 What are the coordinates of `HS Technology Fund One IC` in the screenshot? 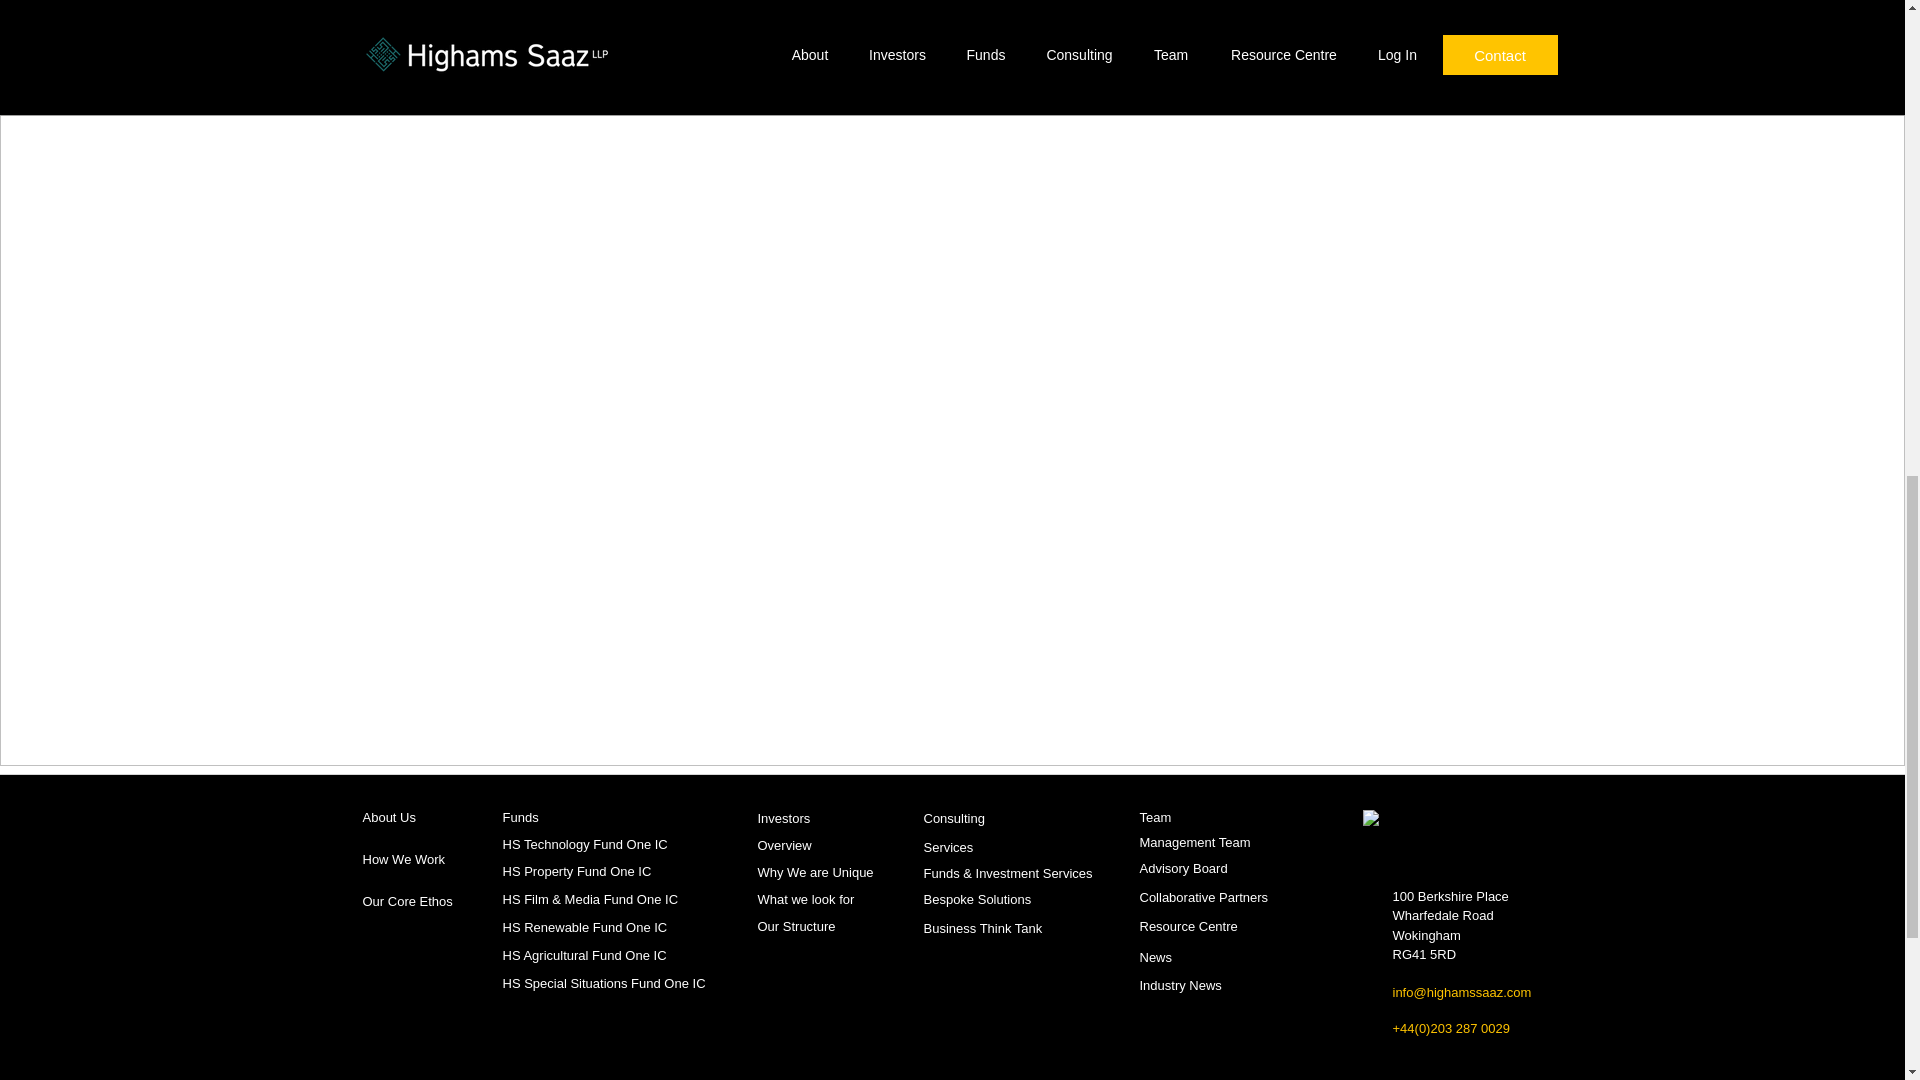 It's located at (584, 844).